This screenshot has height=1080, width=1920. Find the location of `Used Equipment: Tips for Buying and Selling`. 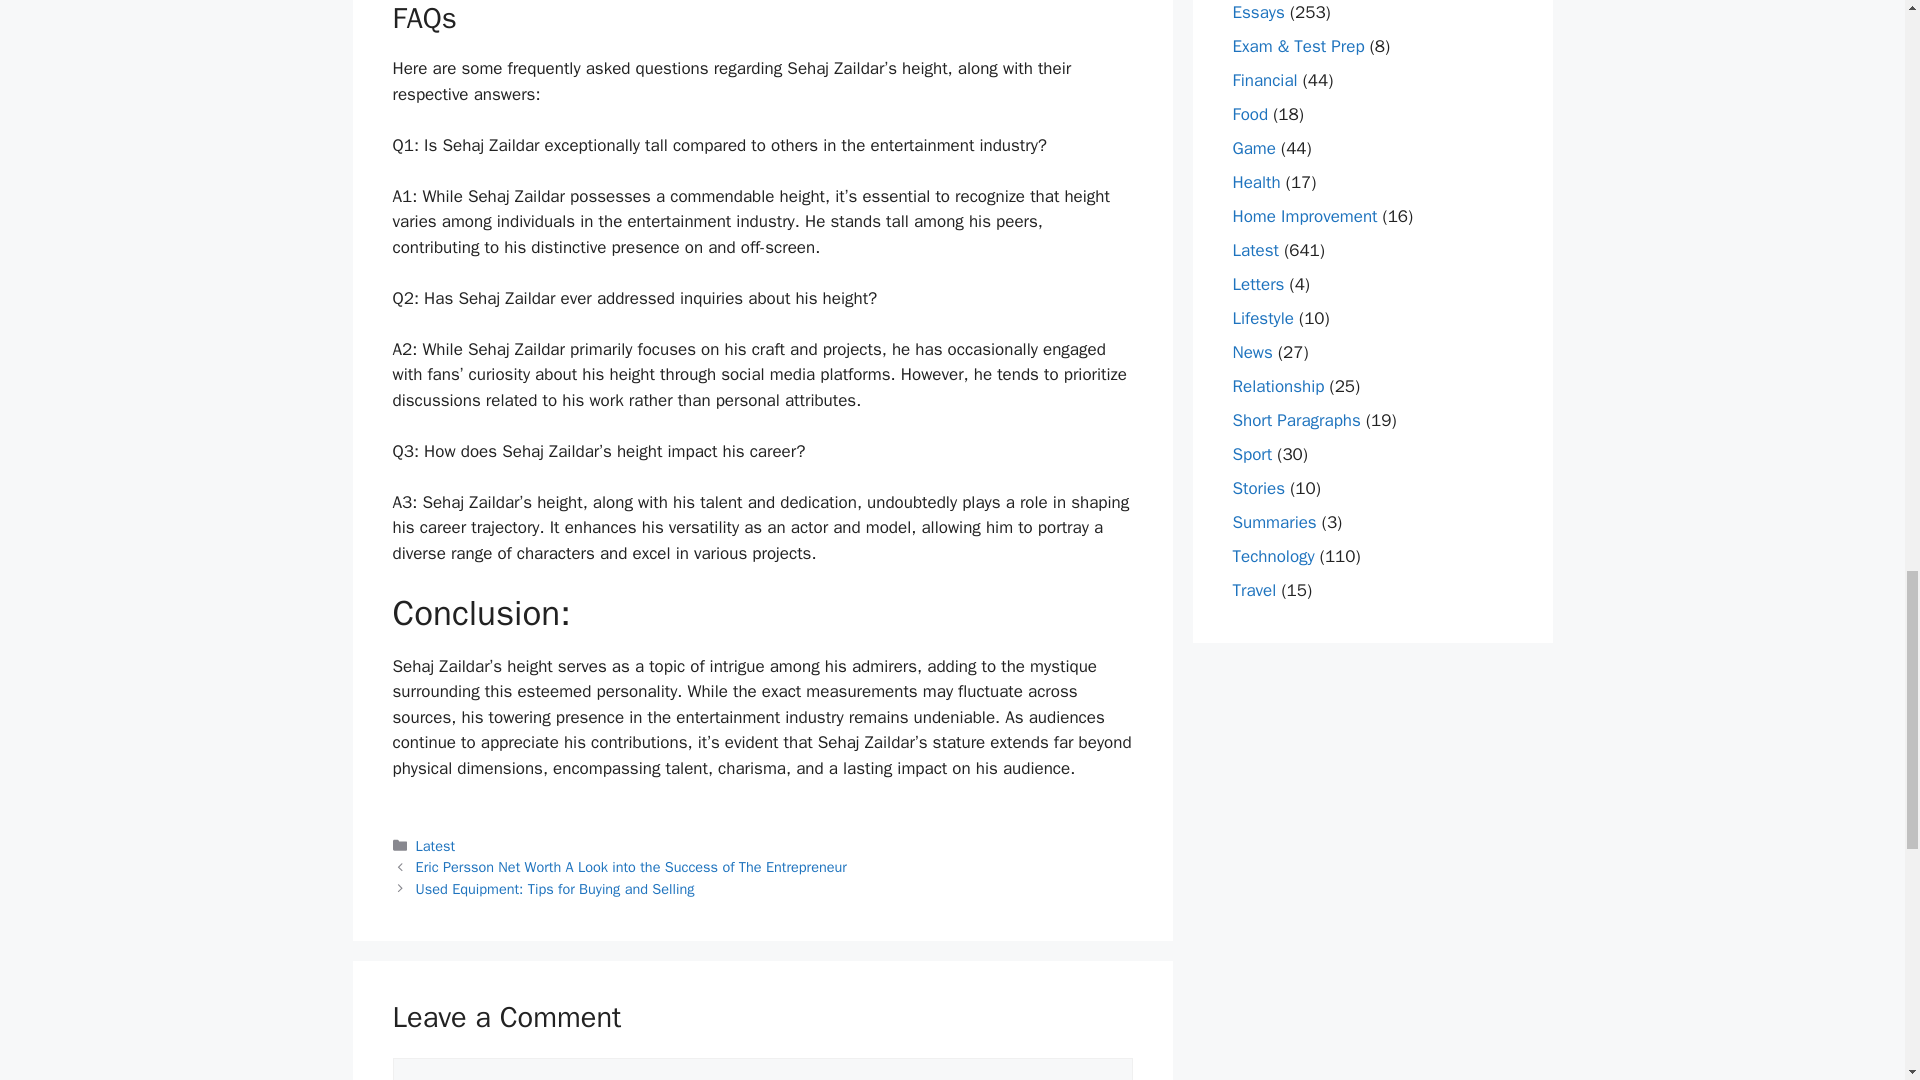

Used Equipment: Tips for Buying and Selling is located at coordinates (556, 888).